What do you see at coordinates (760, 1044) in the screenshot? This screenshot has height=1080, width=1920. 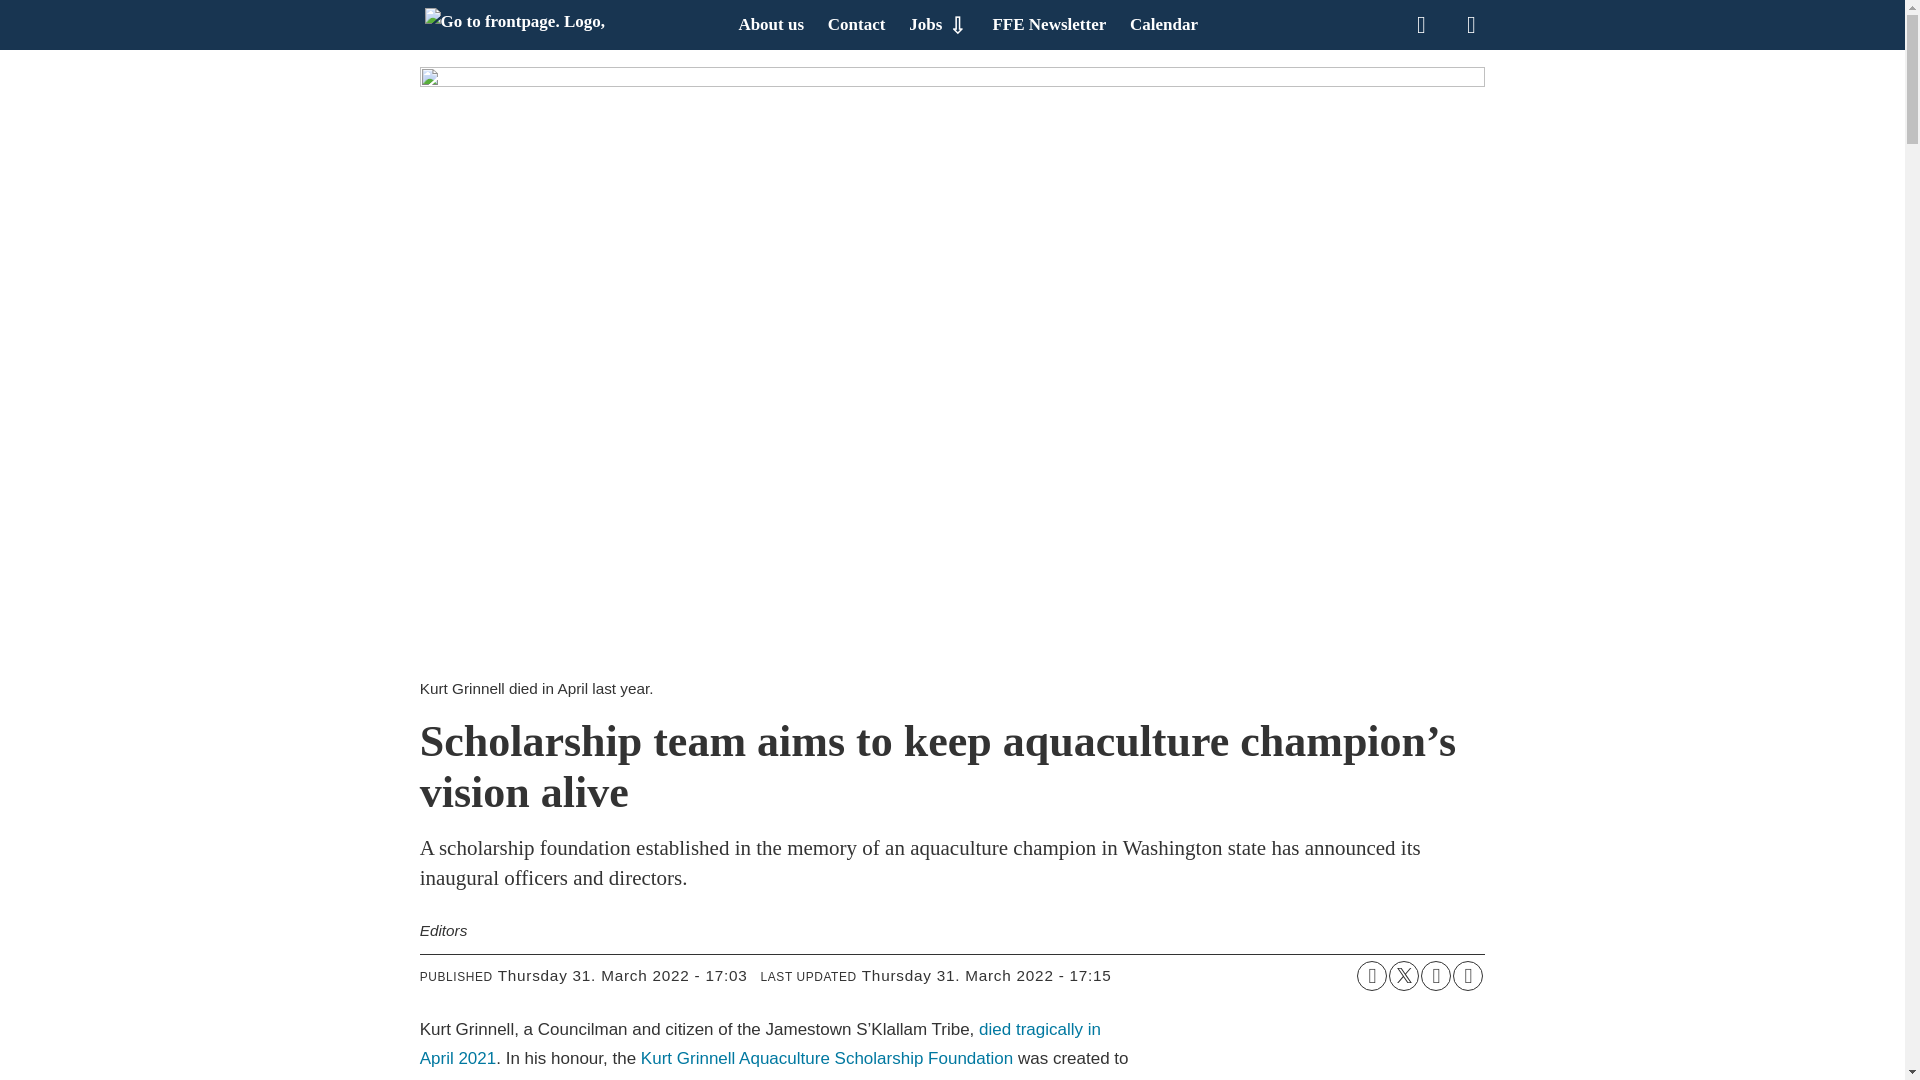 I see `died tragically in April 2021` at bounding box center [760, 1044].